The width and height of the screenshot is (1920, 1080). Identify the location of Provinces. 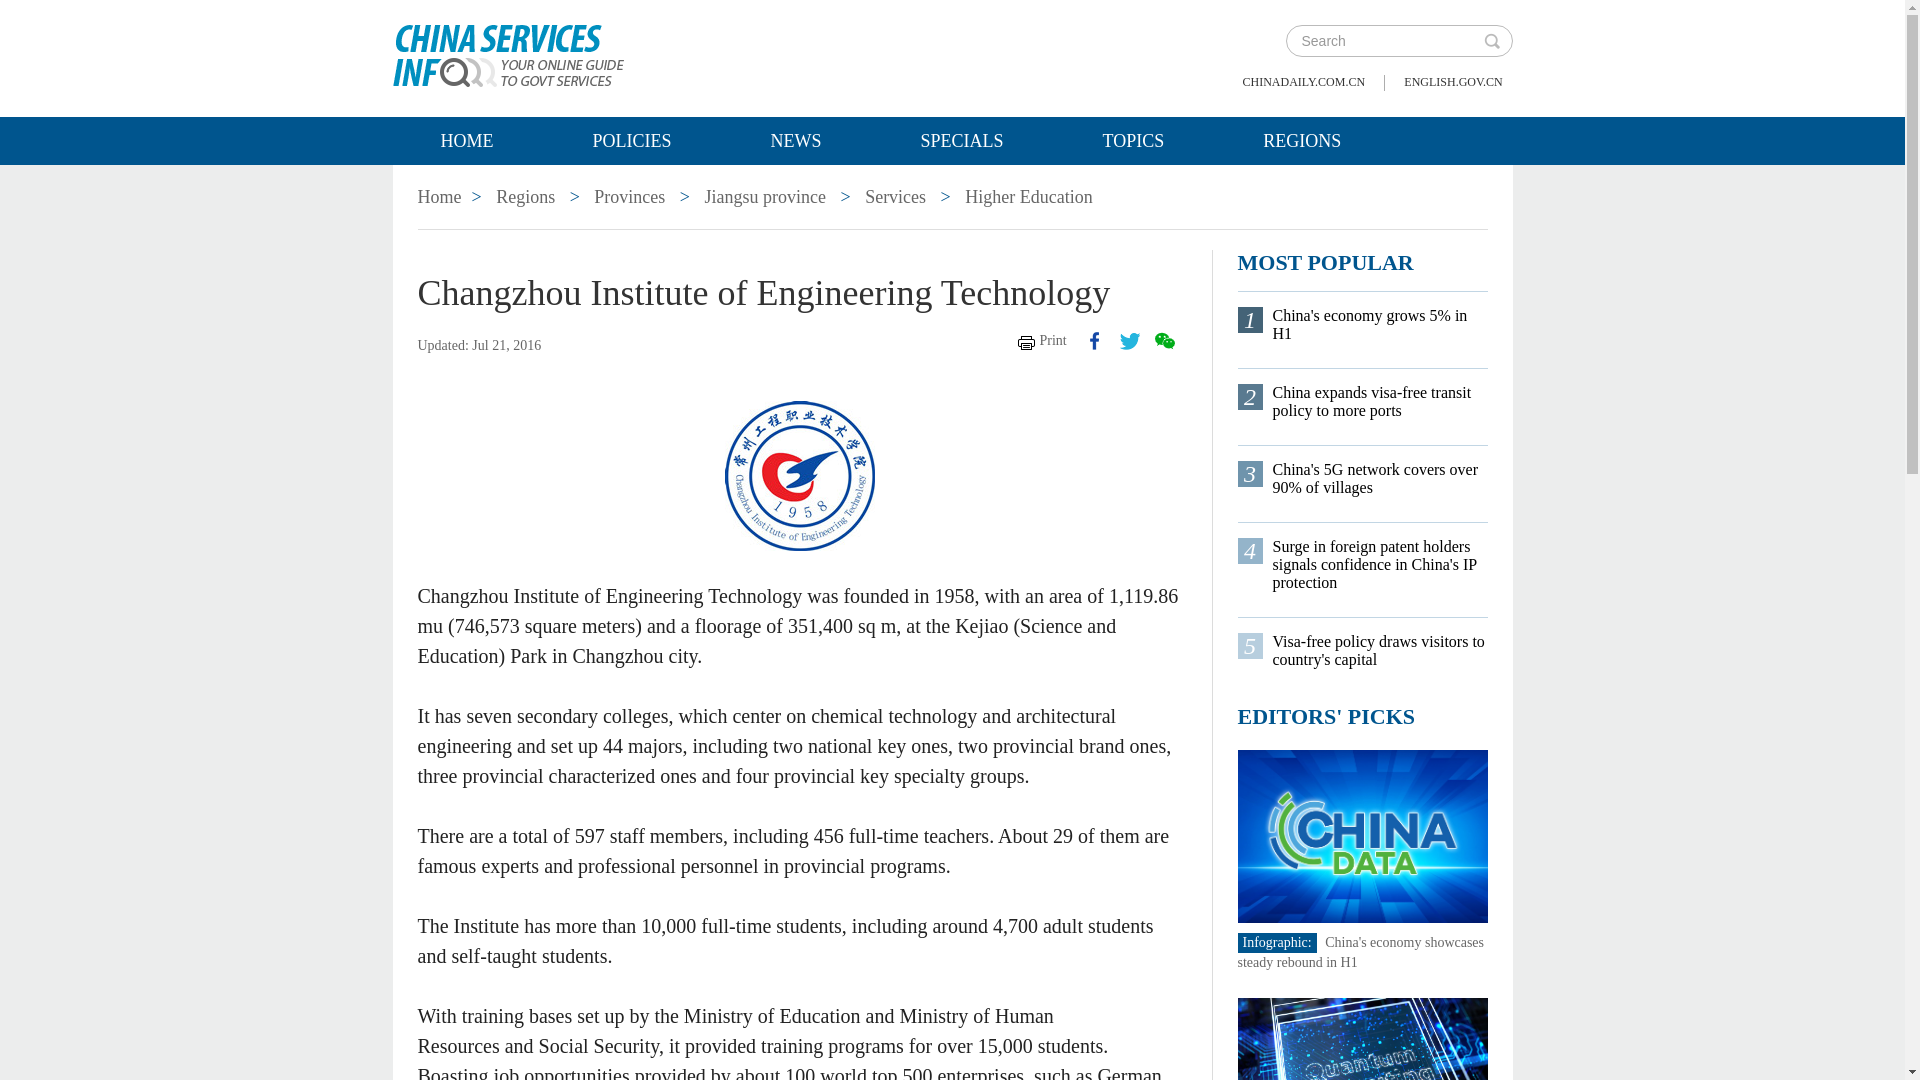
(628, 196).